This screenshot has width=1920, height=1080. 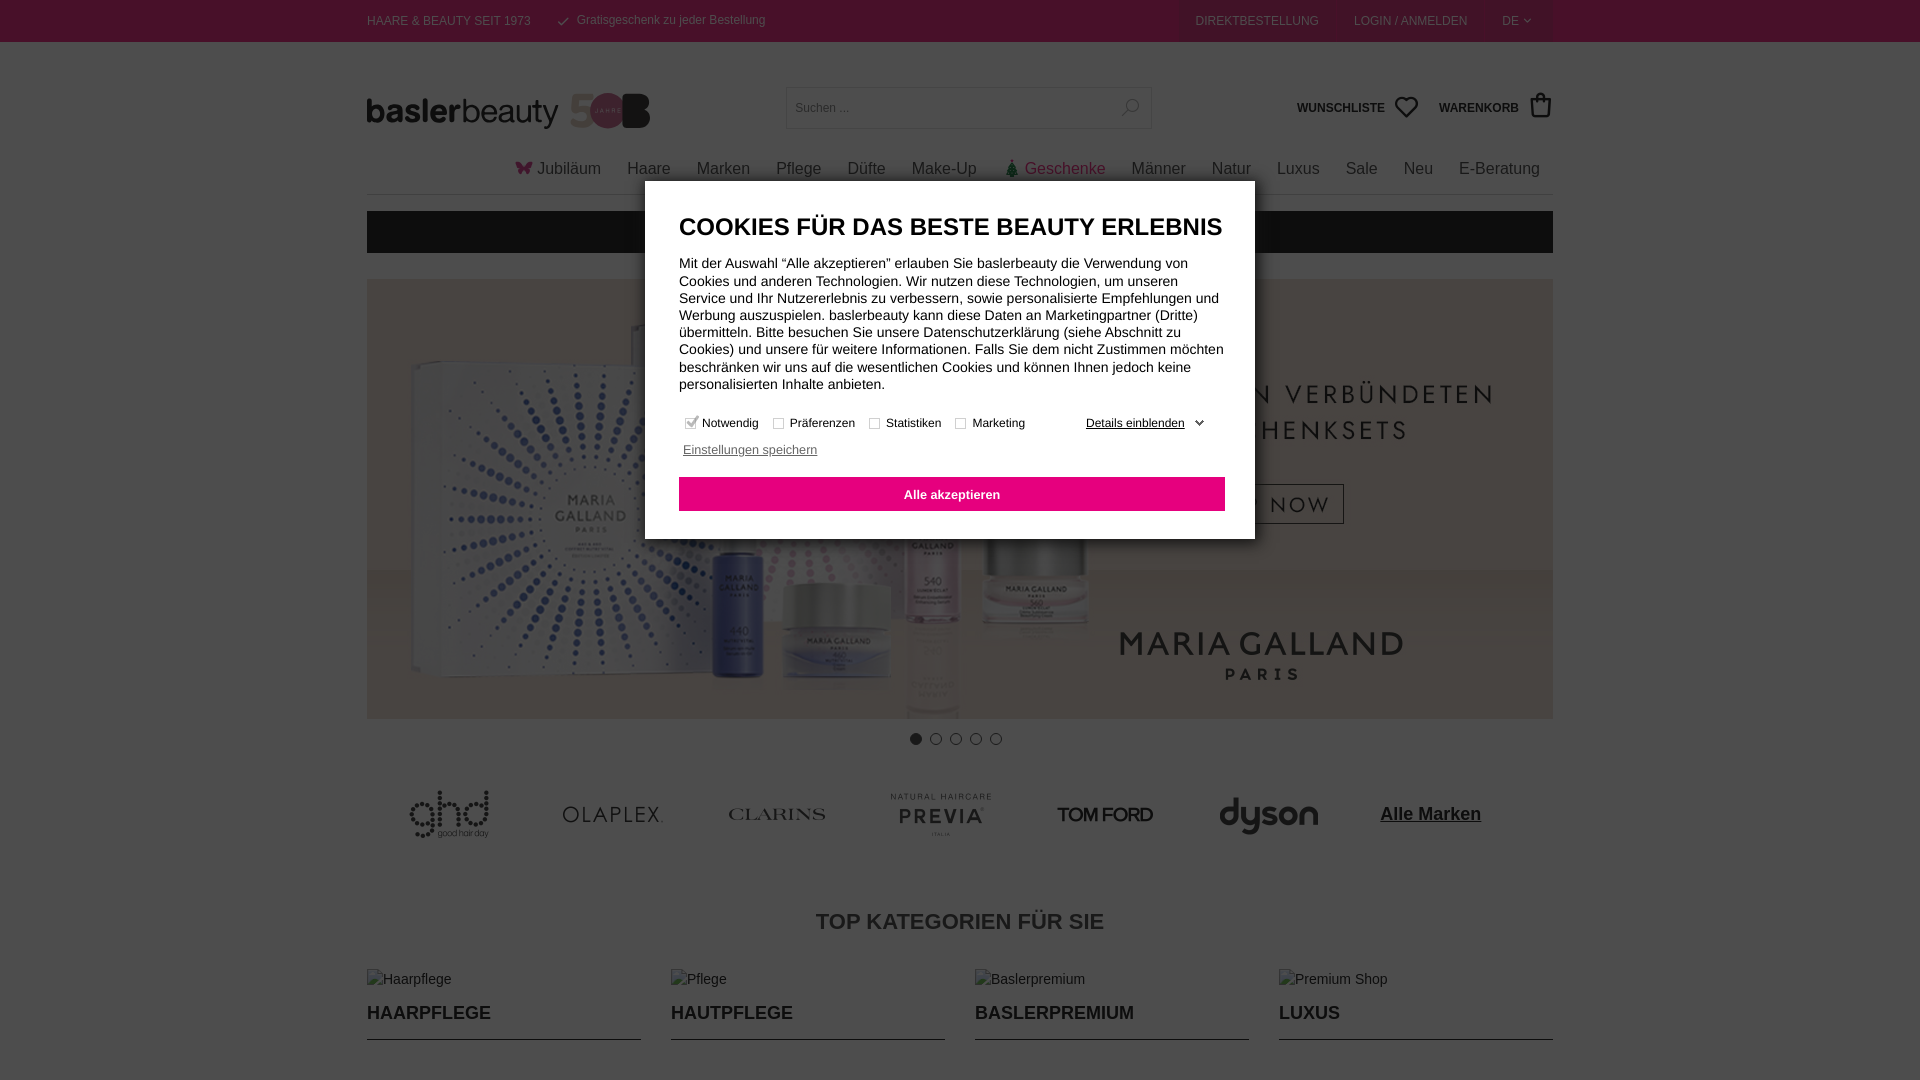 What do you see at coordinates (1258, 21) in the screenshot?
I see `DIREKTBESTELLUNG` at bounding box center [1258, 21].